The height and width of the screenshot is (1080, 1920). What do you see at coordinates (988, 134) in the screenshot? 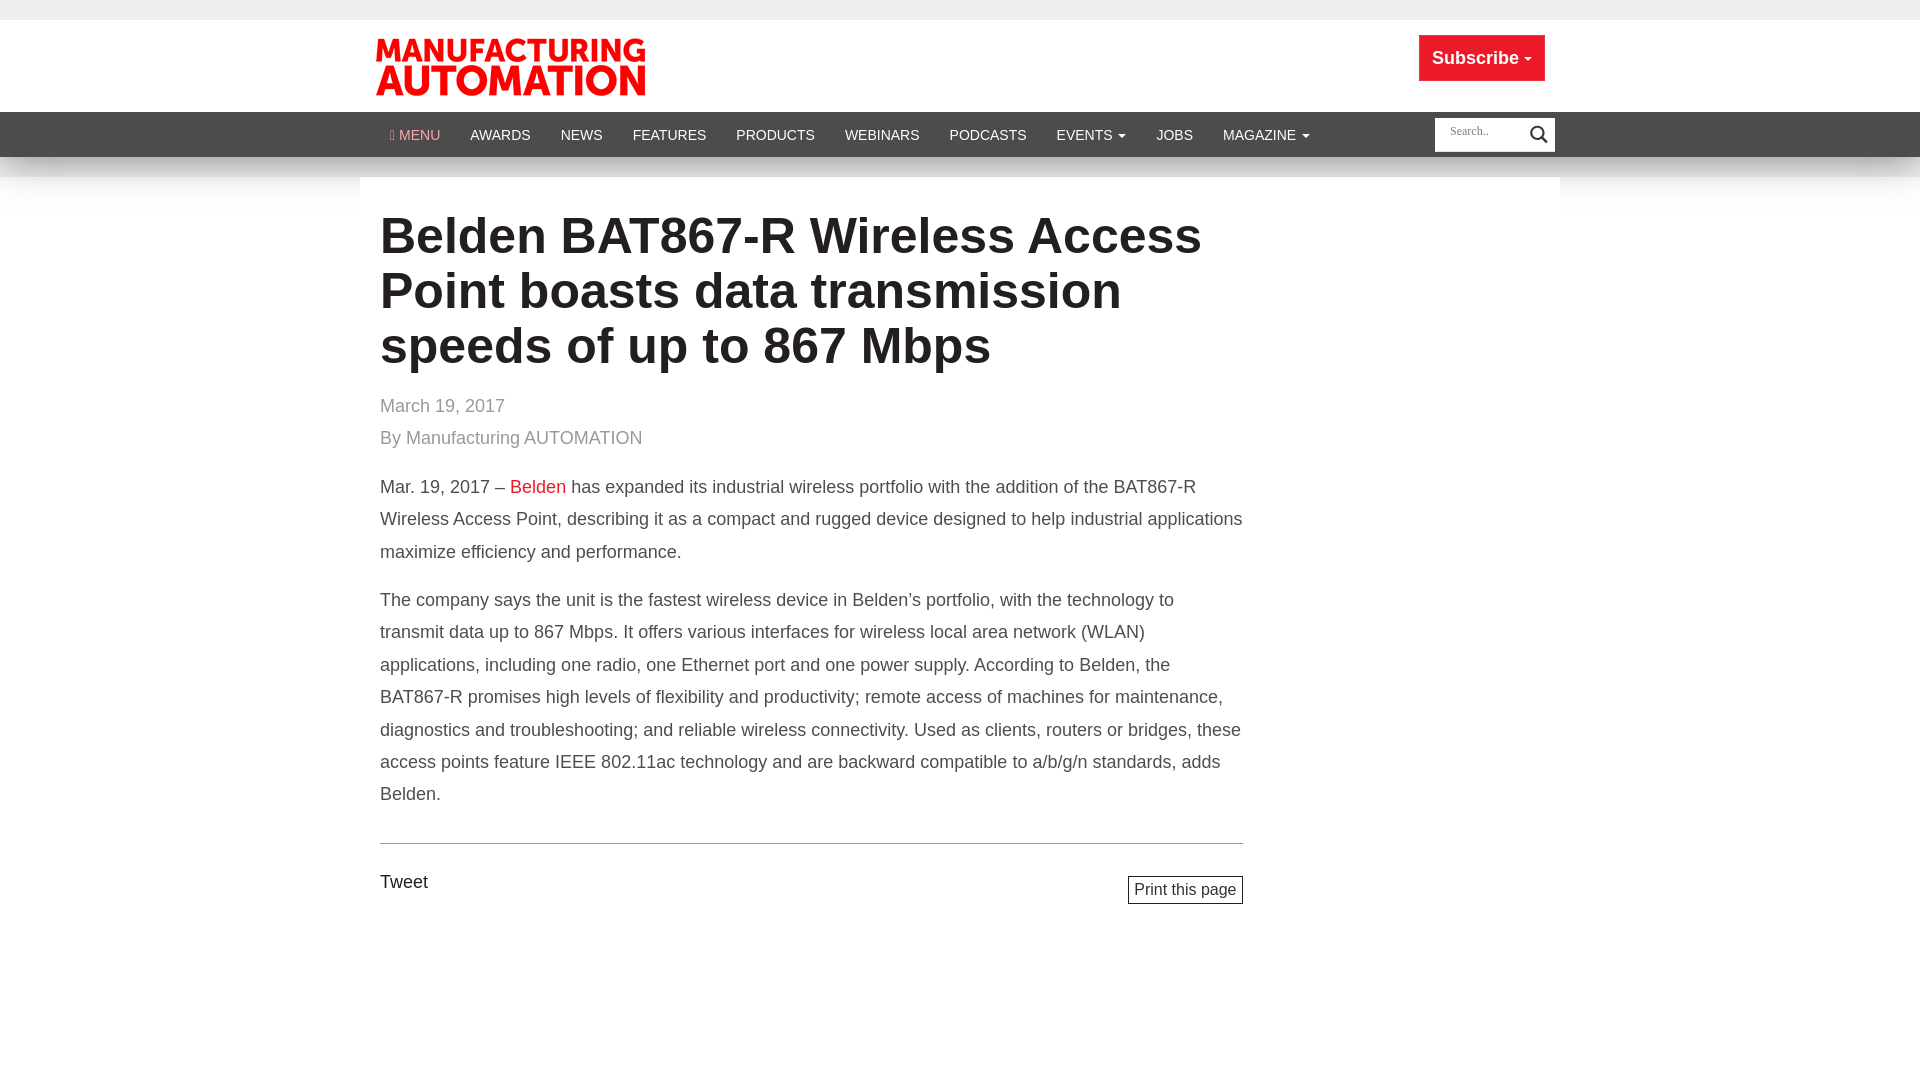
I see `PODCASTS` at bounding box center [988, 134].